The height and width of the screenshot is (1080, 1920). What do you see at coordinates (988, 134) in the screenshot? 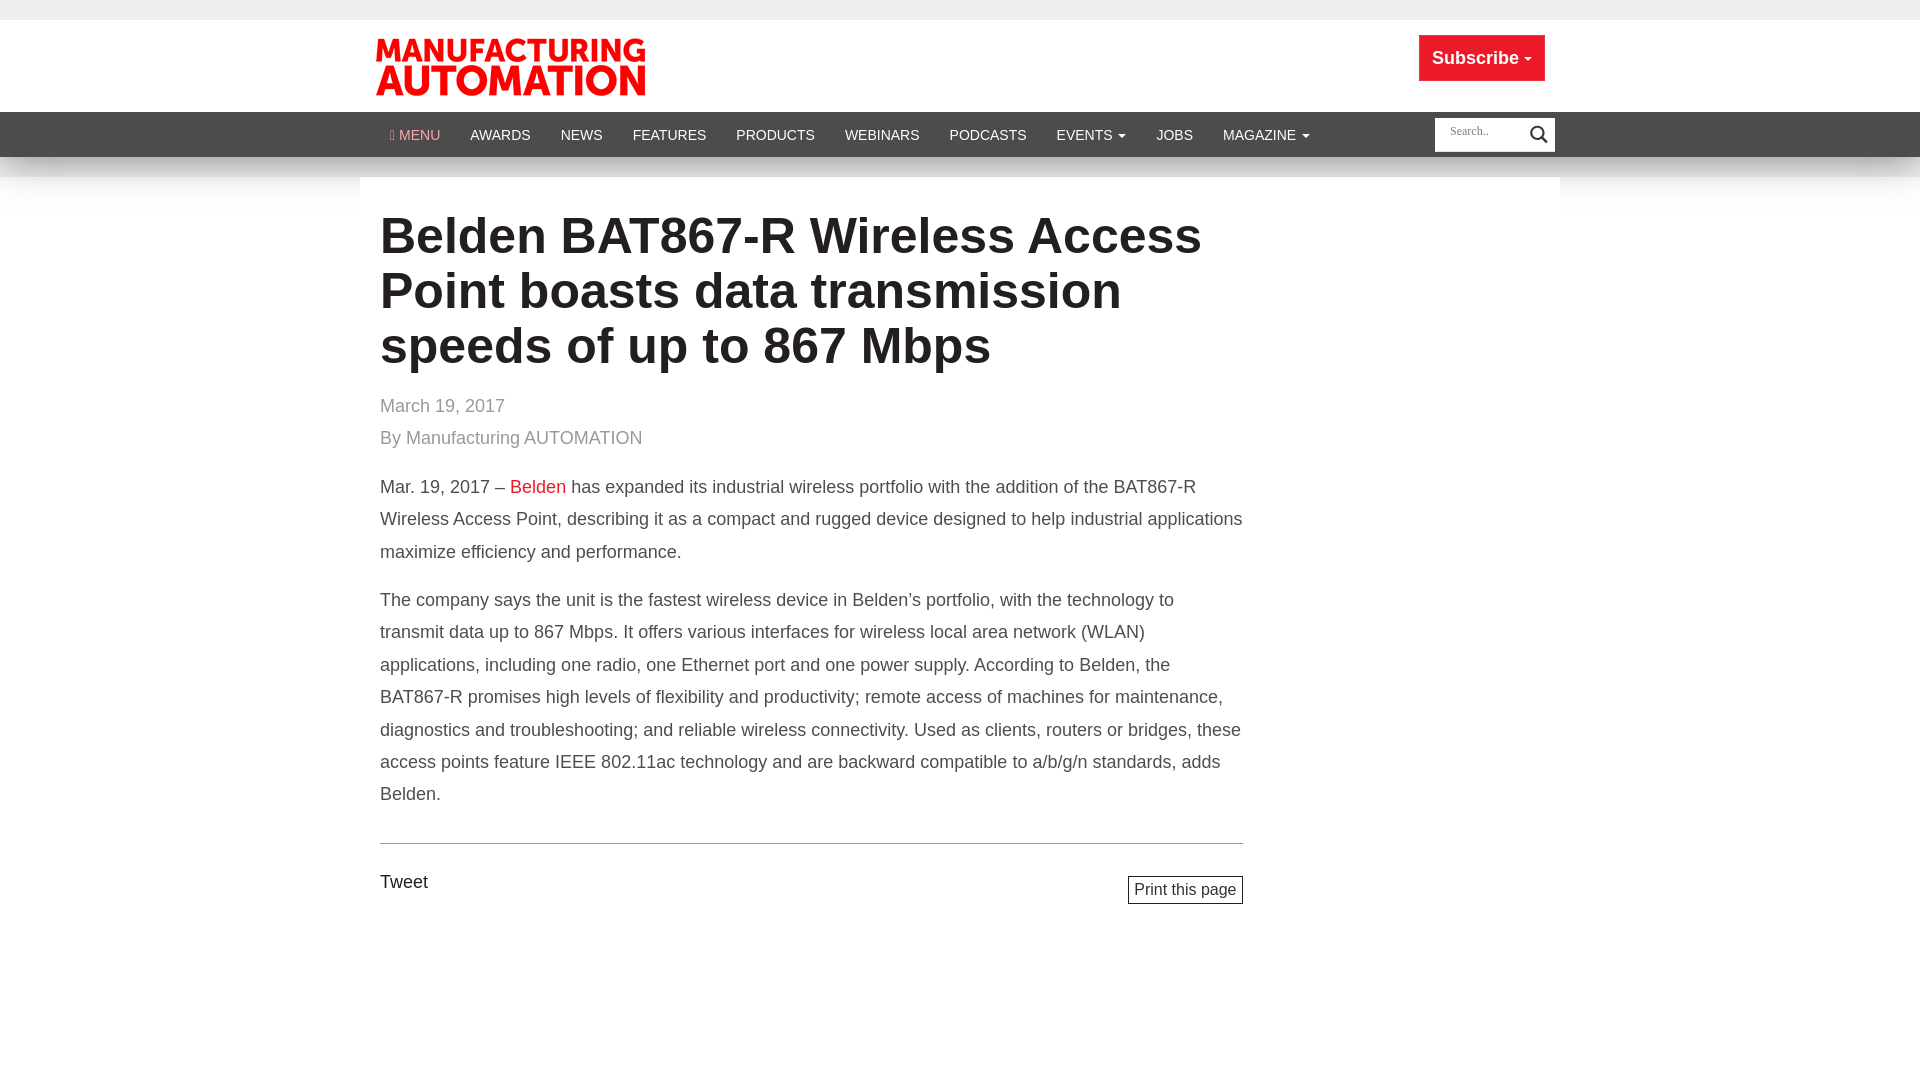
I see `PODCASTS` at bounding box center [988, 134].